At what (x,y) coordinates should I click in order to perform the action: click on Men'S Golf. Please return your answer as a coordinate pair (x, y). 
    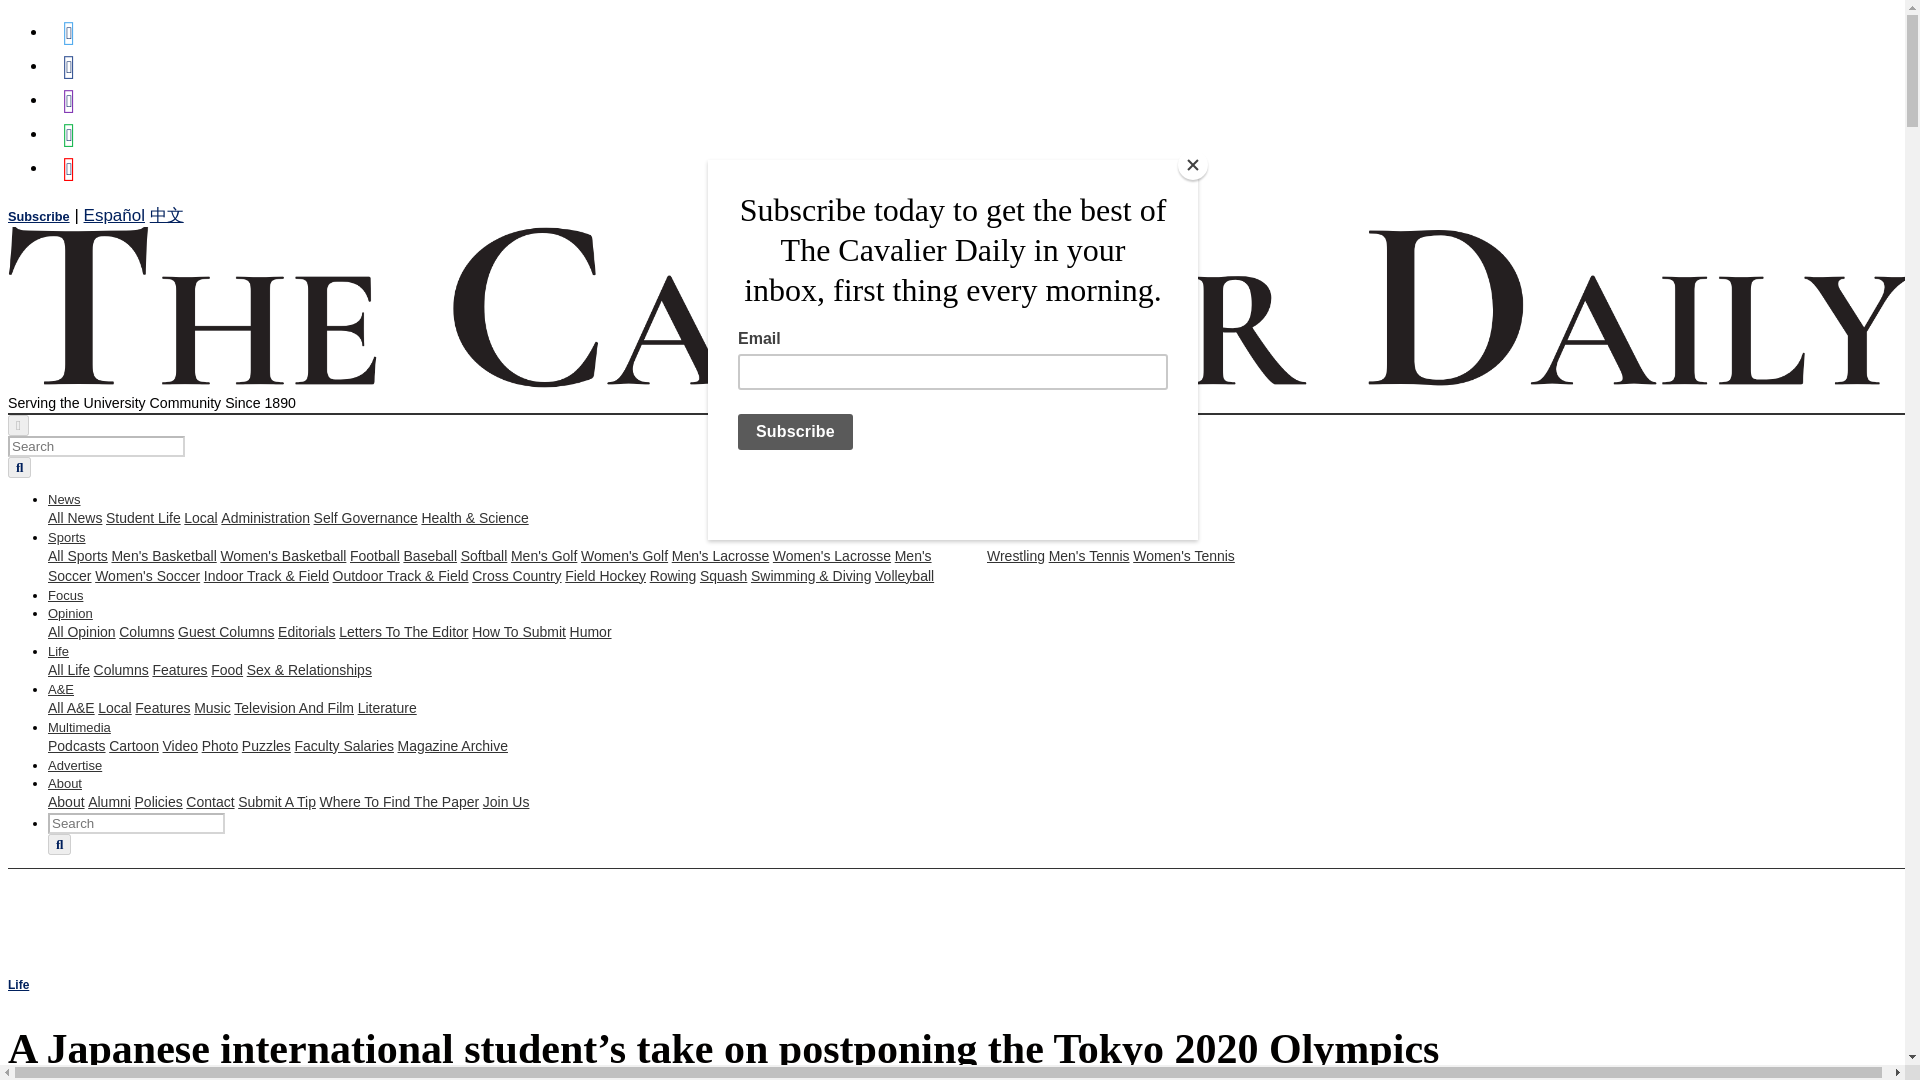
    Looking at the image, I should click on (544, 555).